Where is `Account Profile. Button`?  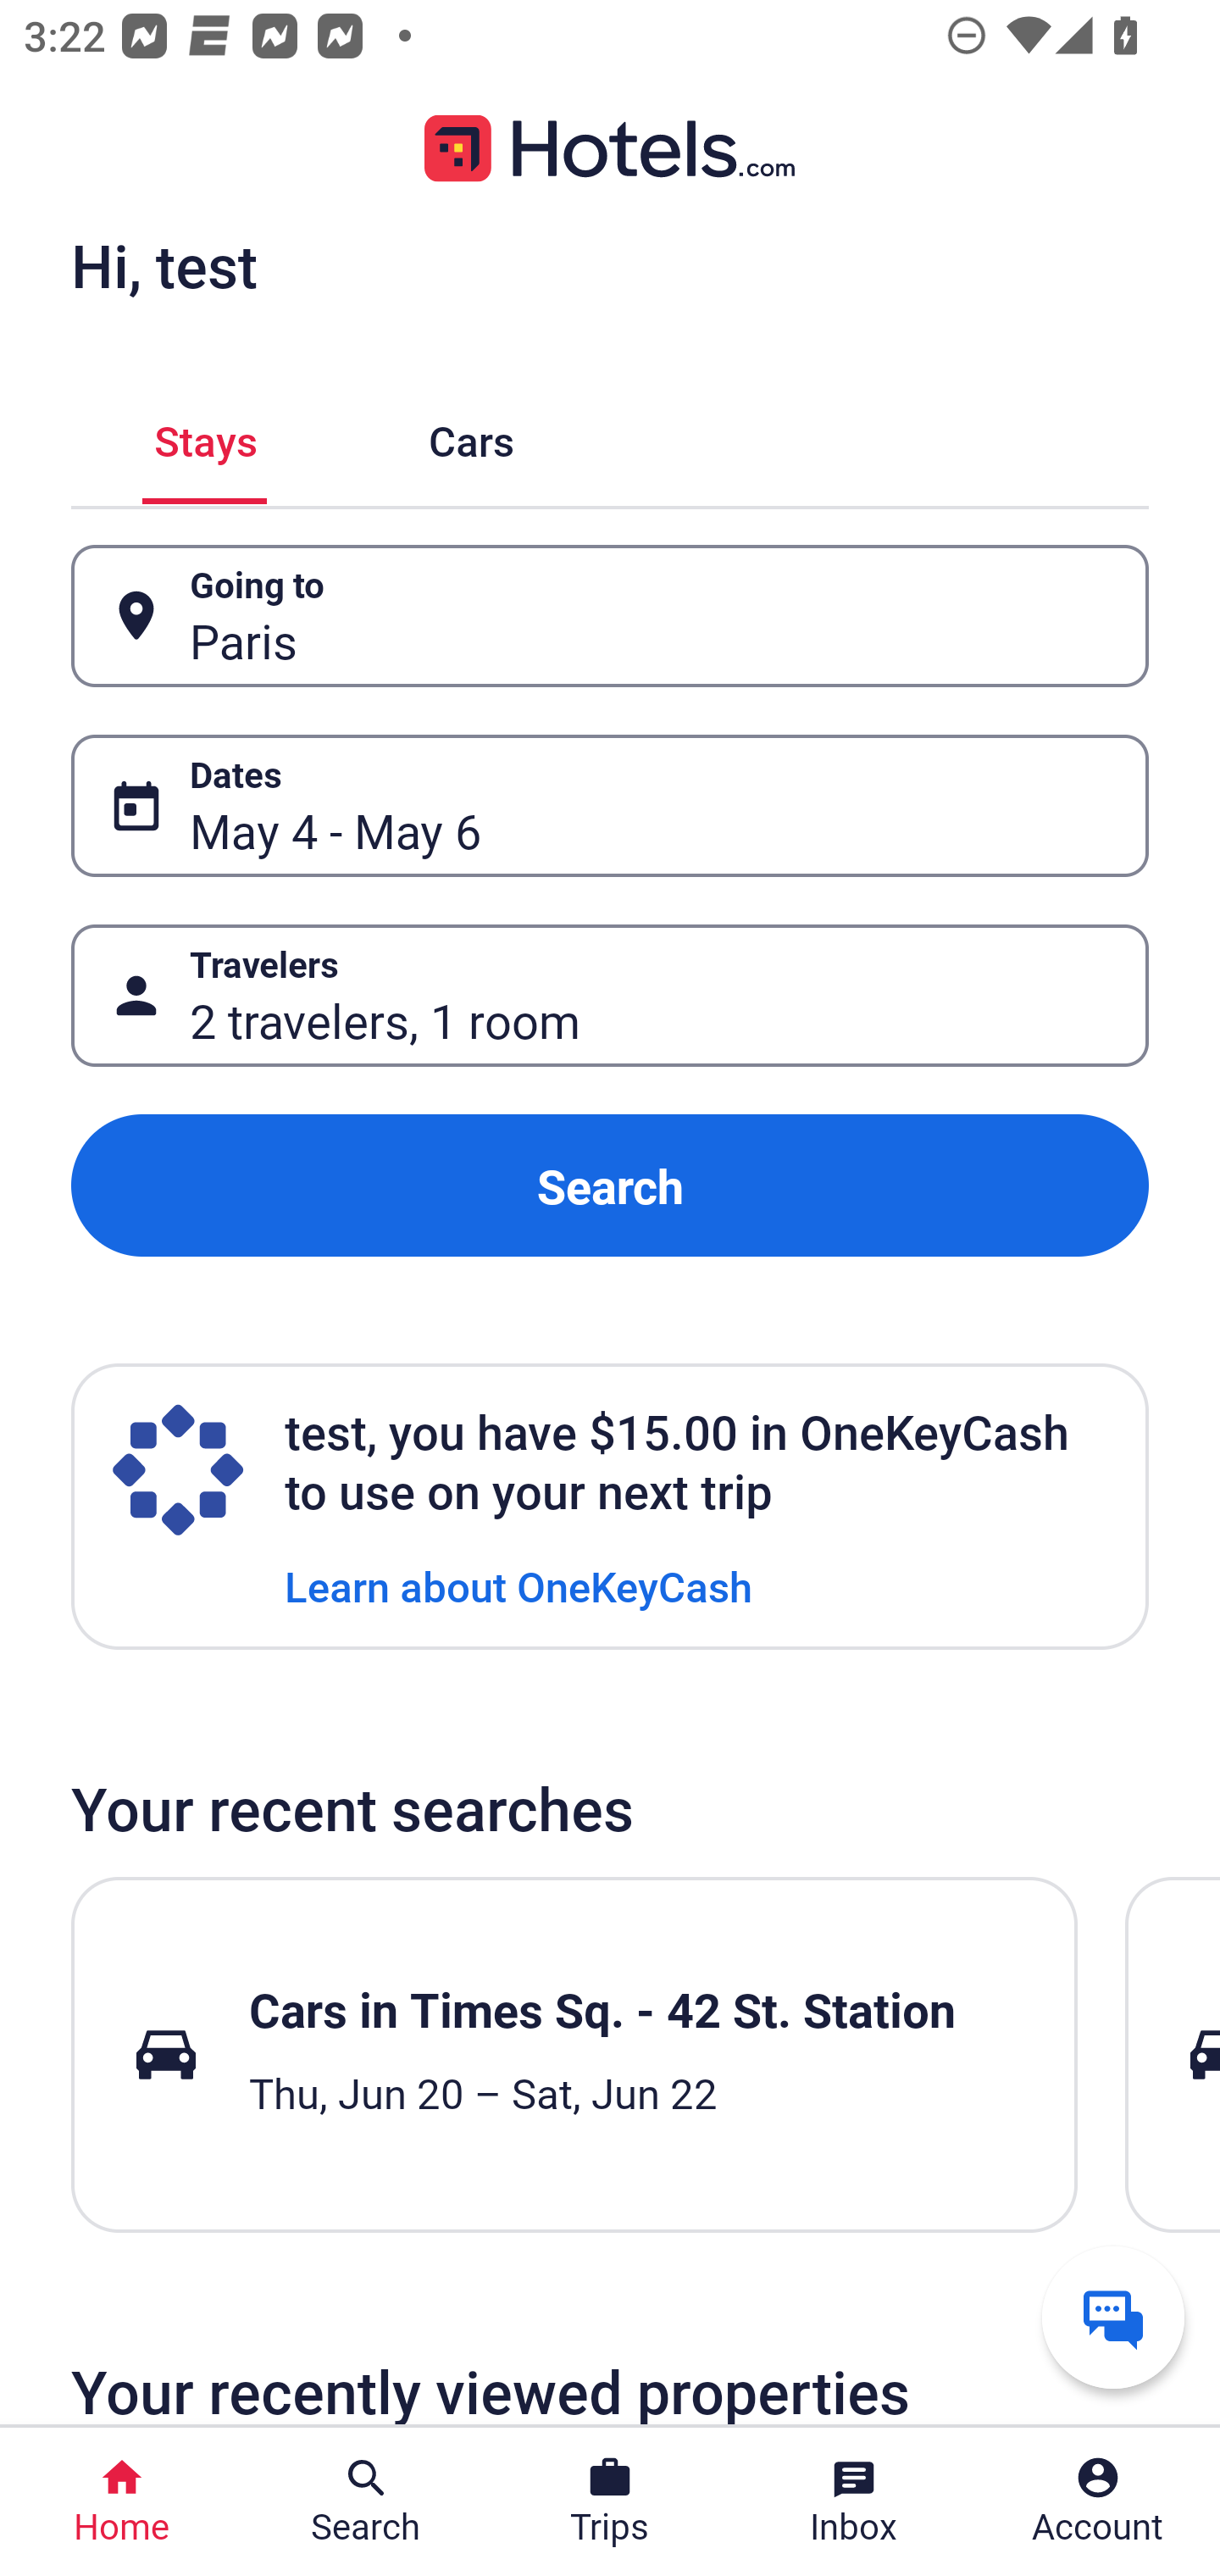 Account Profile. Button is located at coordinates (1098, 2501).